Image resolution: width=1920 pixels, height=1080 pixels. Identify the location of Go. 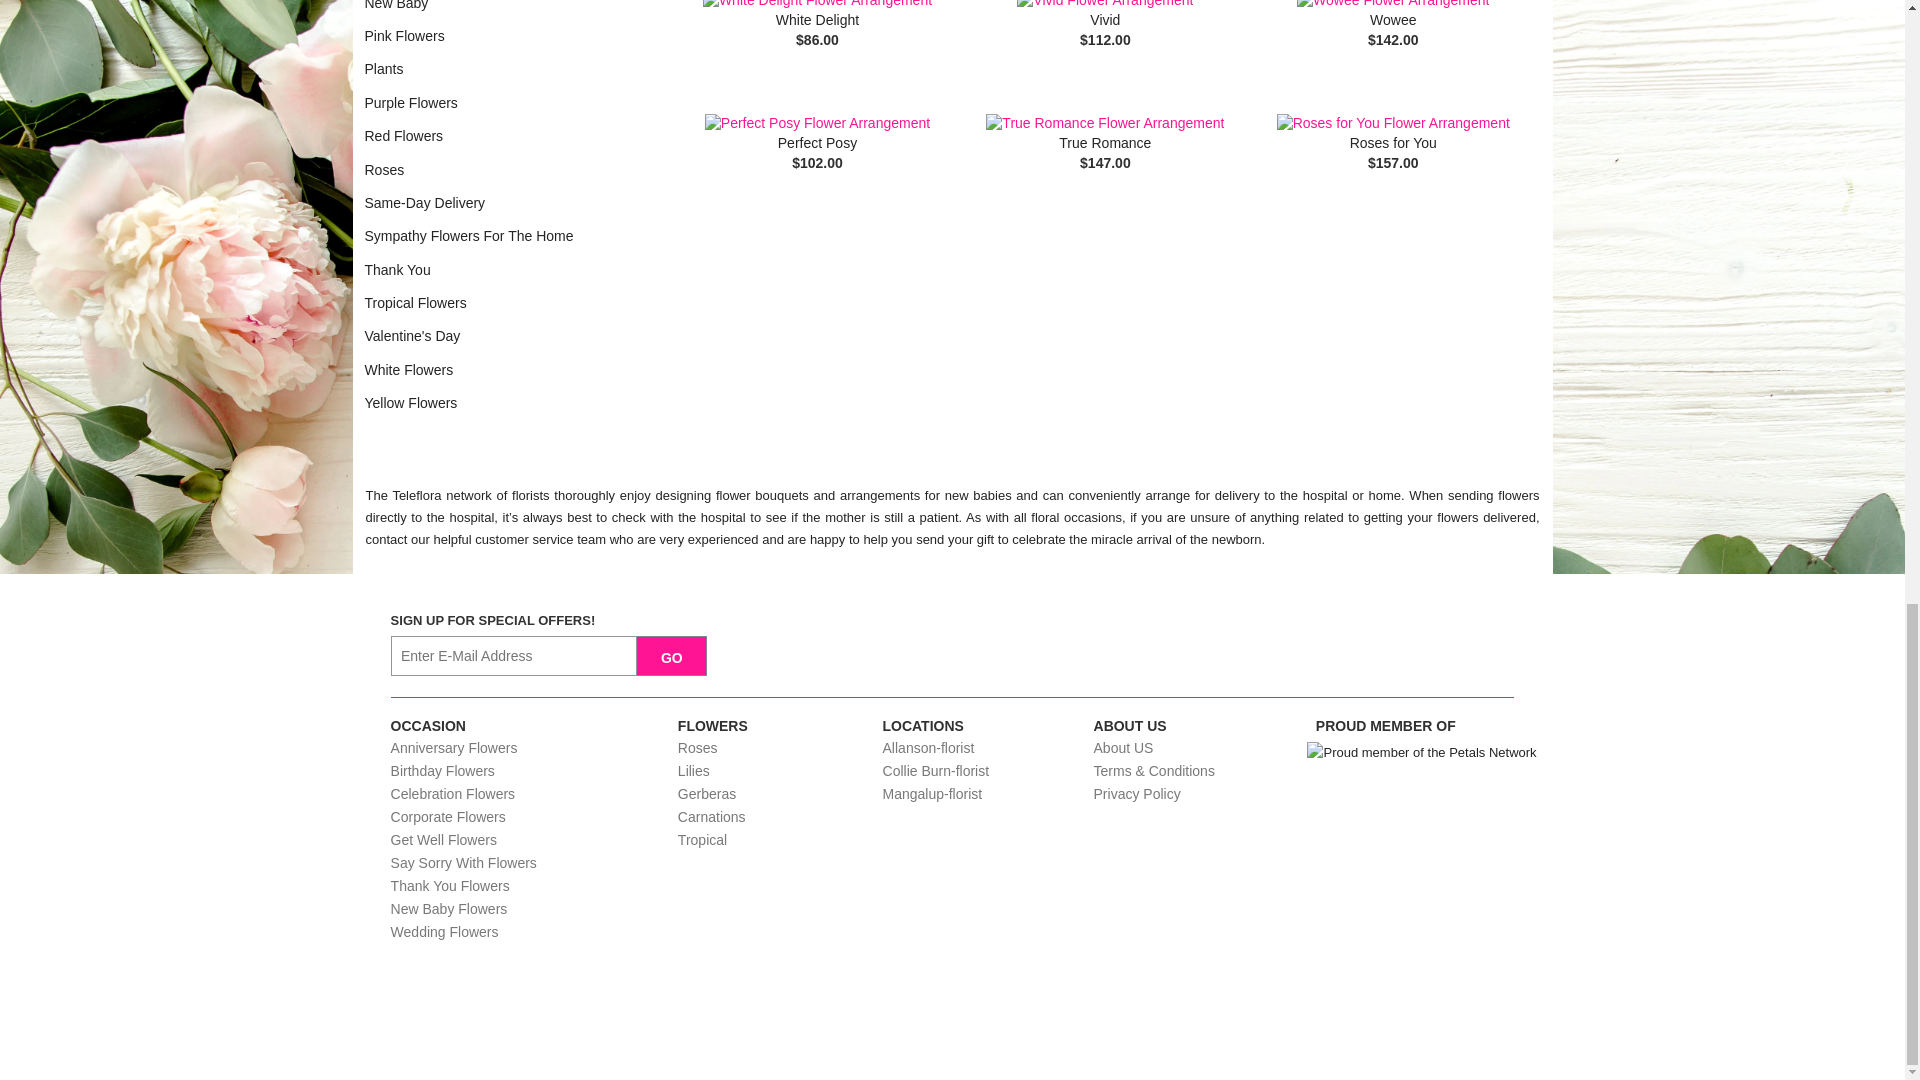
(672, 656).